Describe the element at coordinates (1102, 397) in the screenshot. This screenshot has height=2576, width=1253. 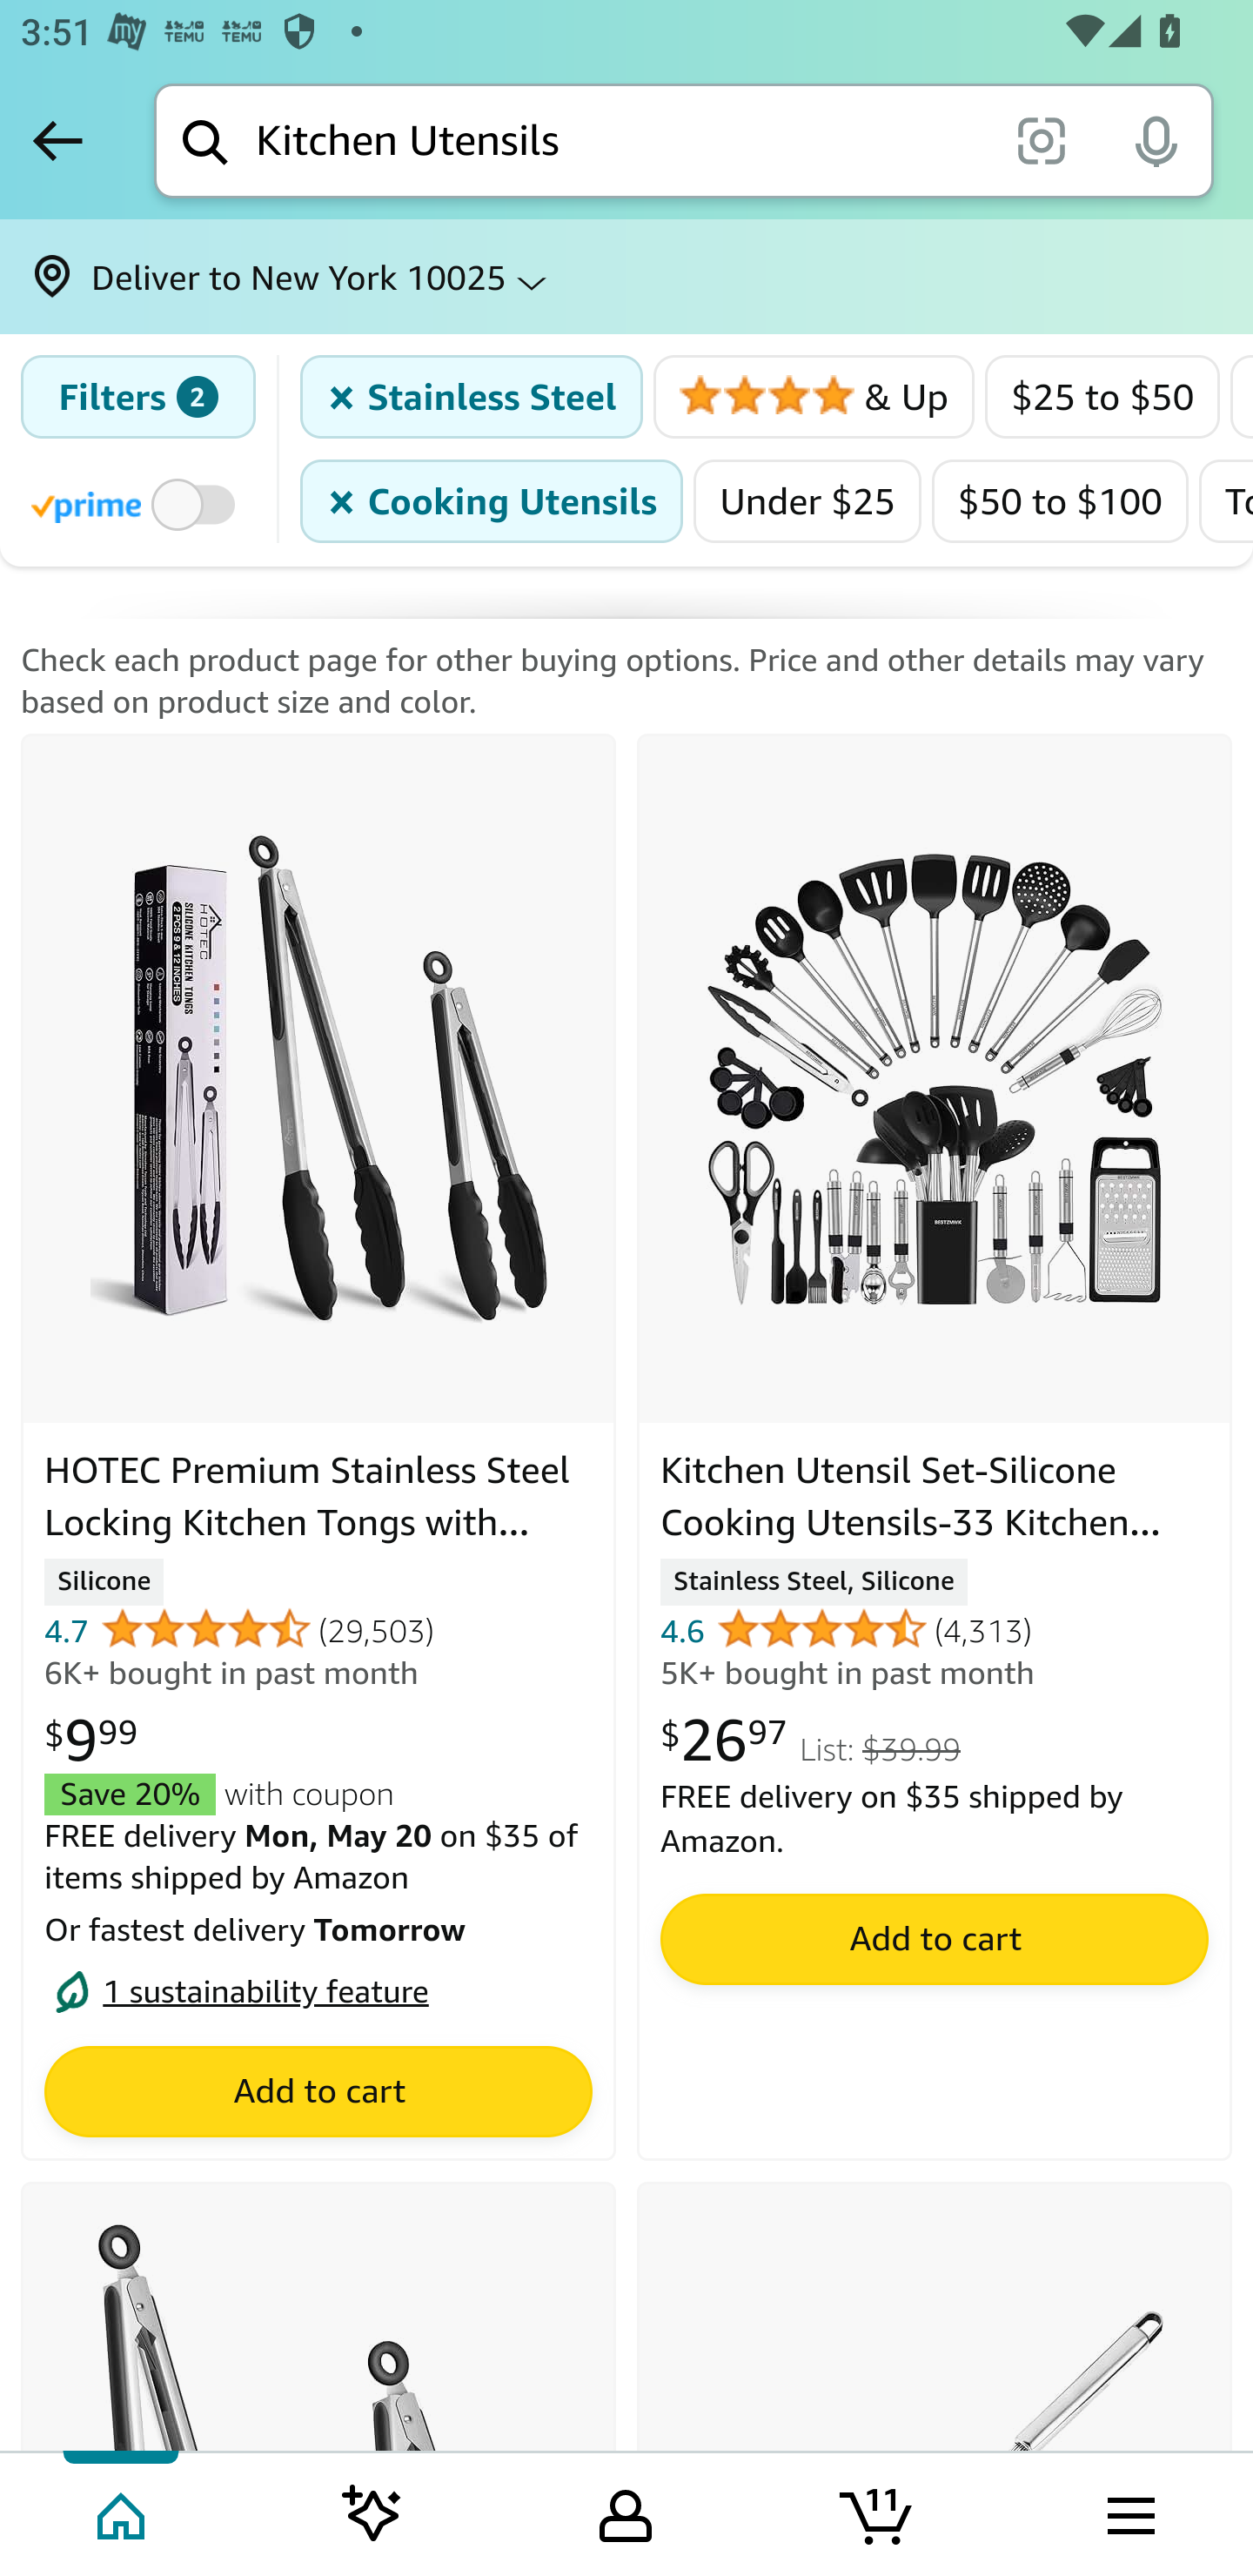
I see `$25 to $50` at that location.